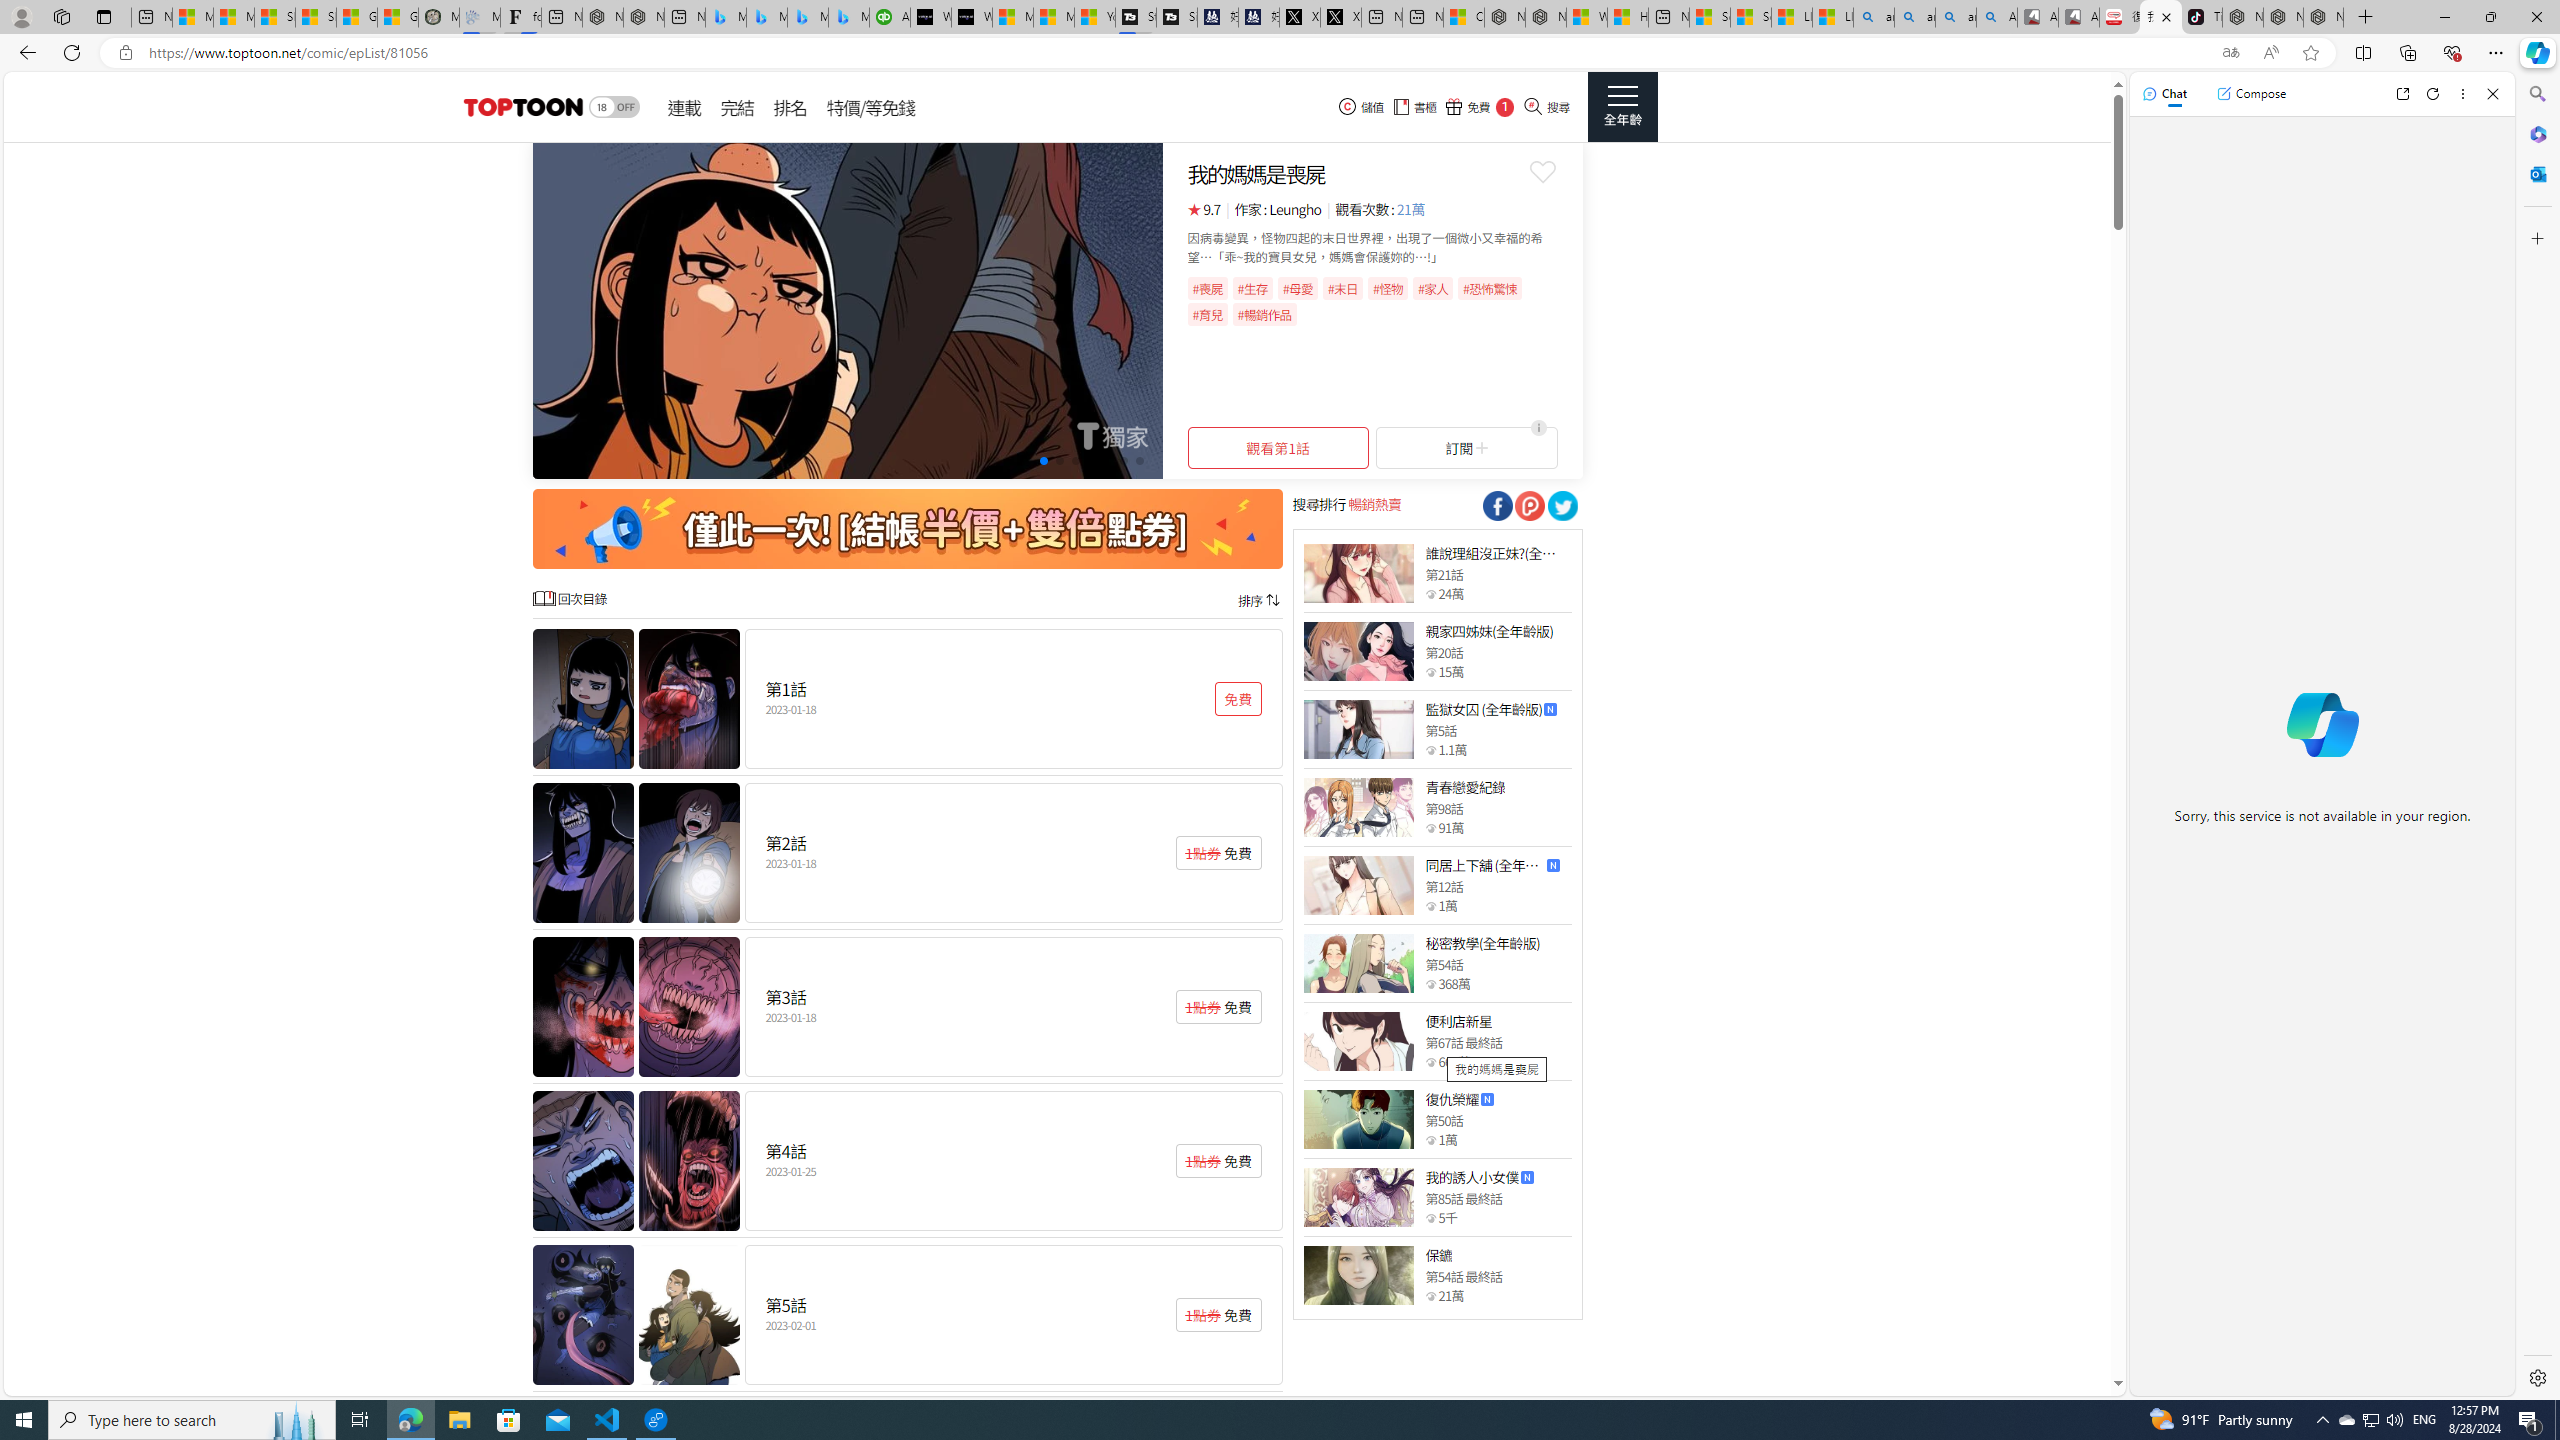 The width and height of the screenshot is (2560, 1440). I want to click on New tab, so click(1668, 17).